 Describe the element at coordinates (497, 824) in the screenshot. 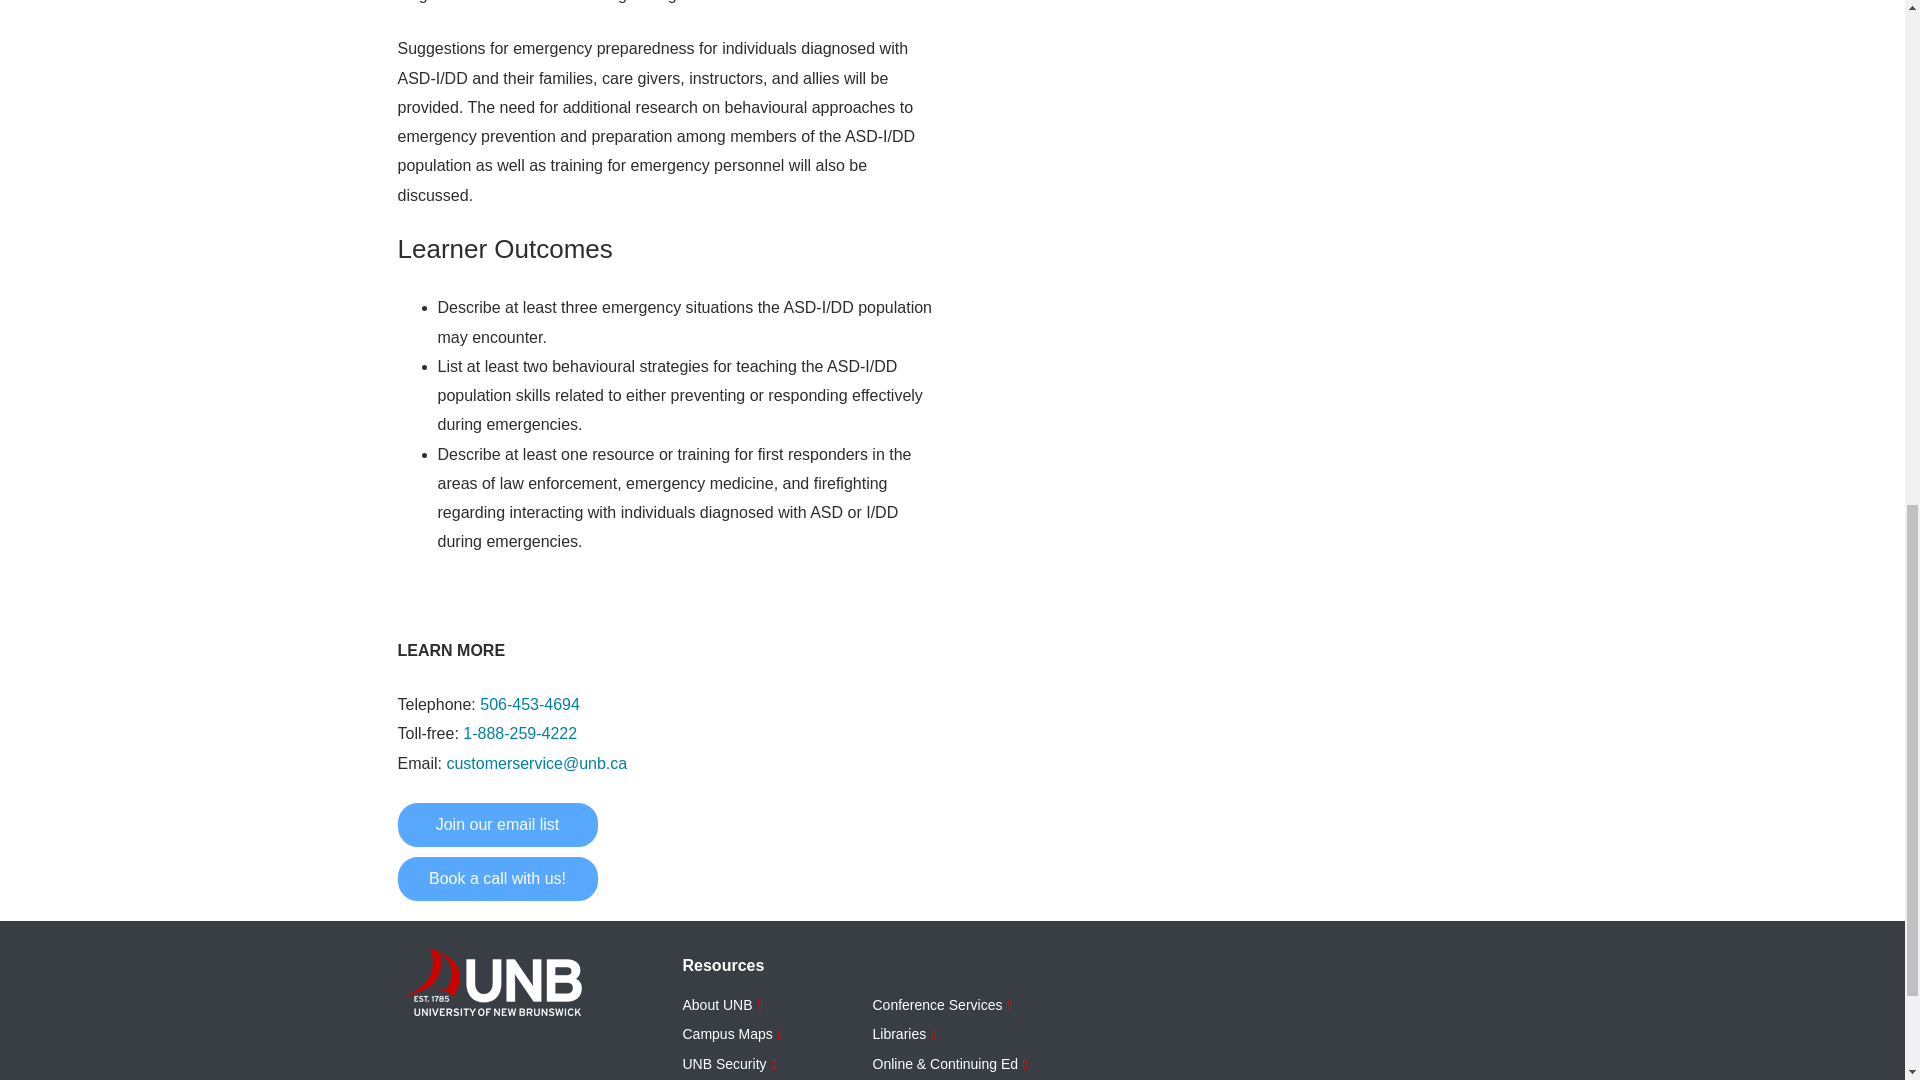

I see `Join our email list` at that location.